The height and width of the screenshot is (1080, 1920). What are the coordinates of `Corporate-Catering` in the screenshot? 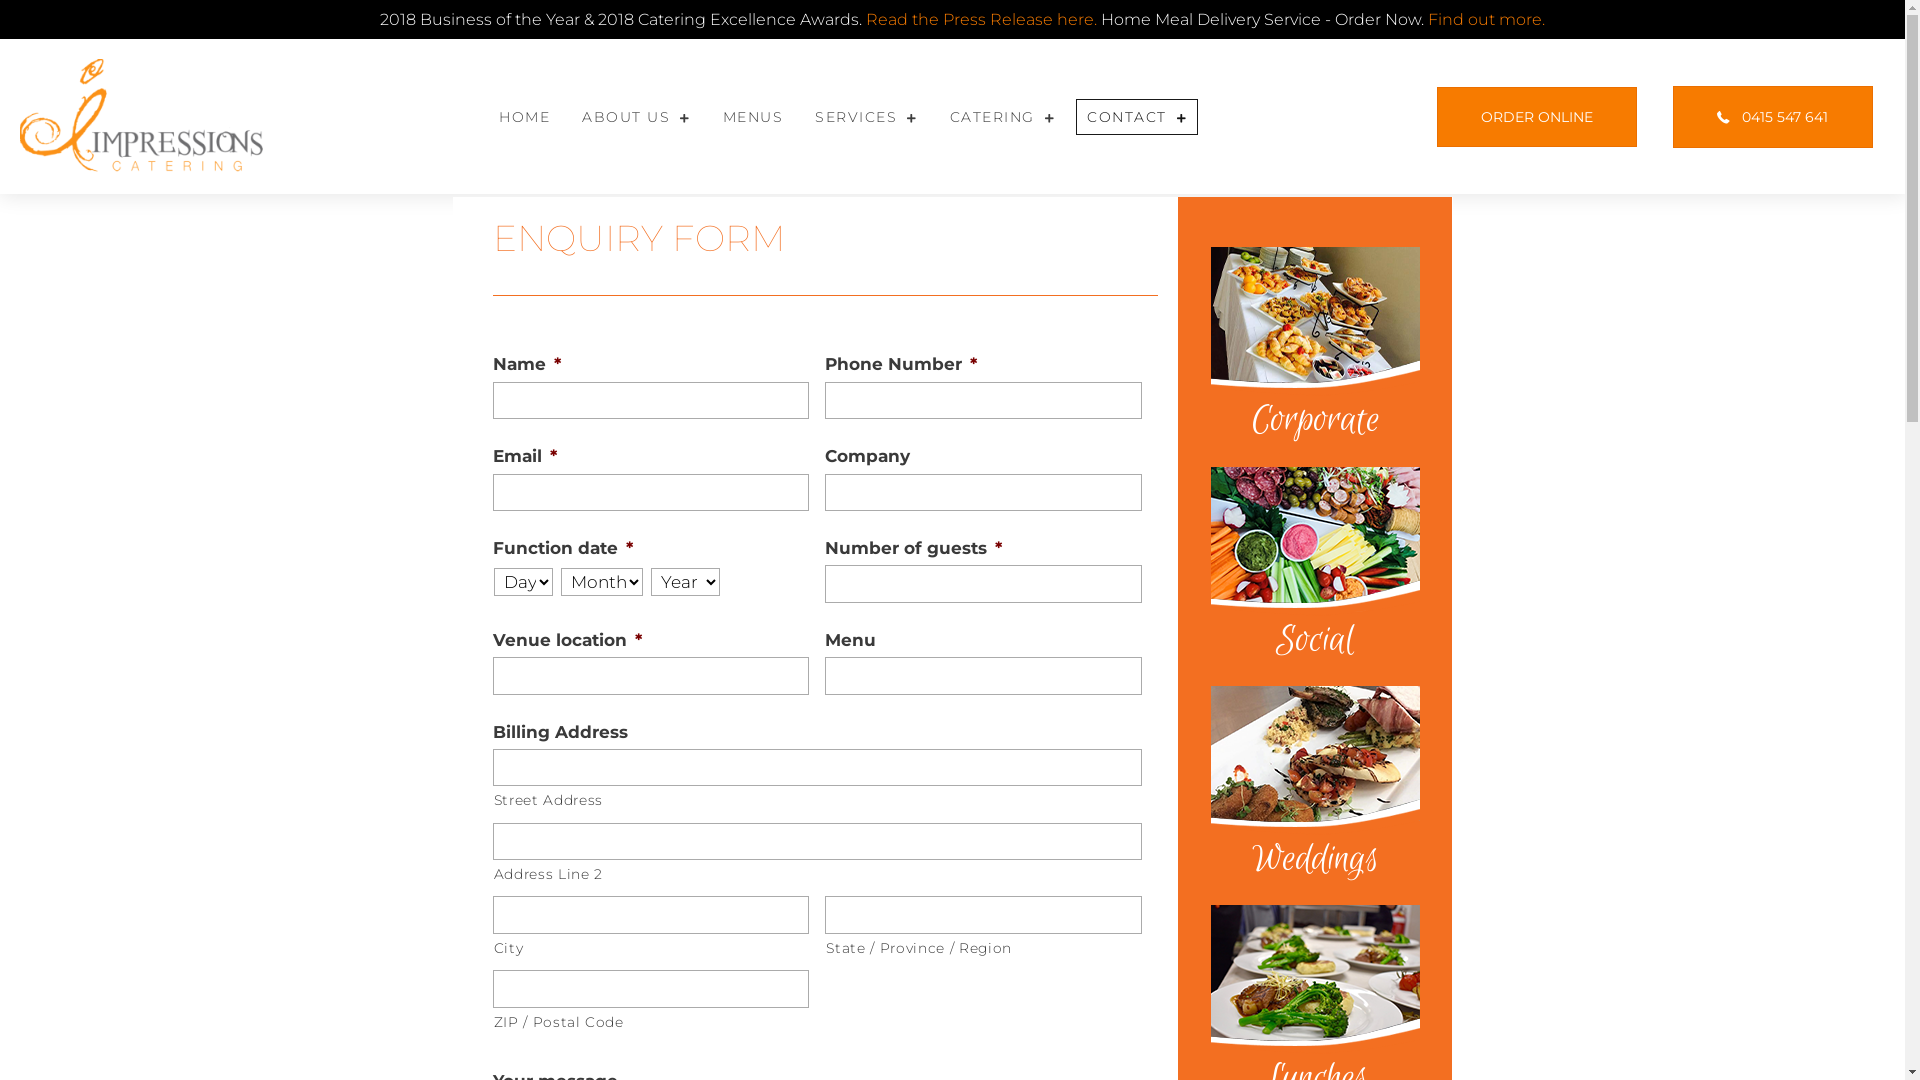 It's located at (1316, 322).